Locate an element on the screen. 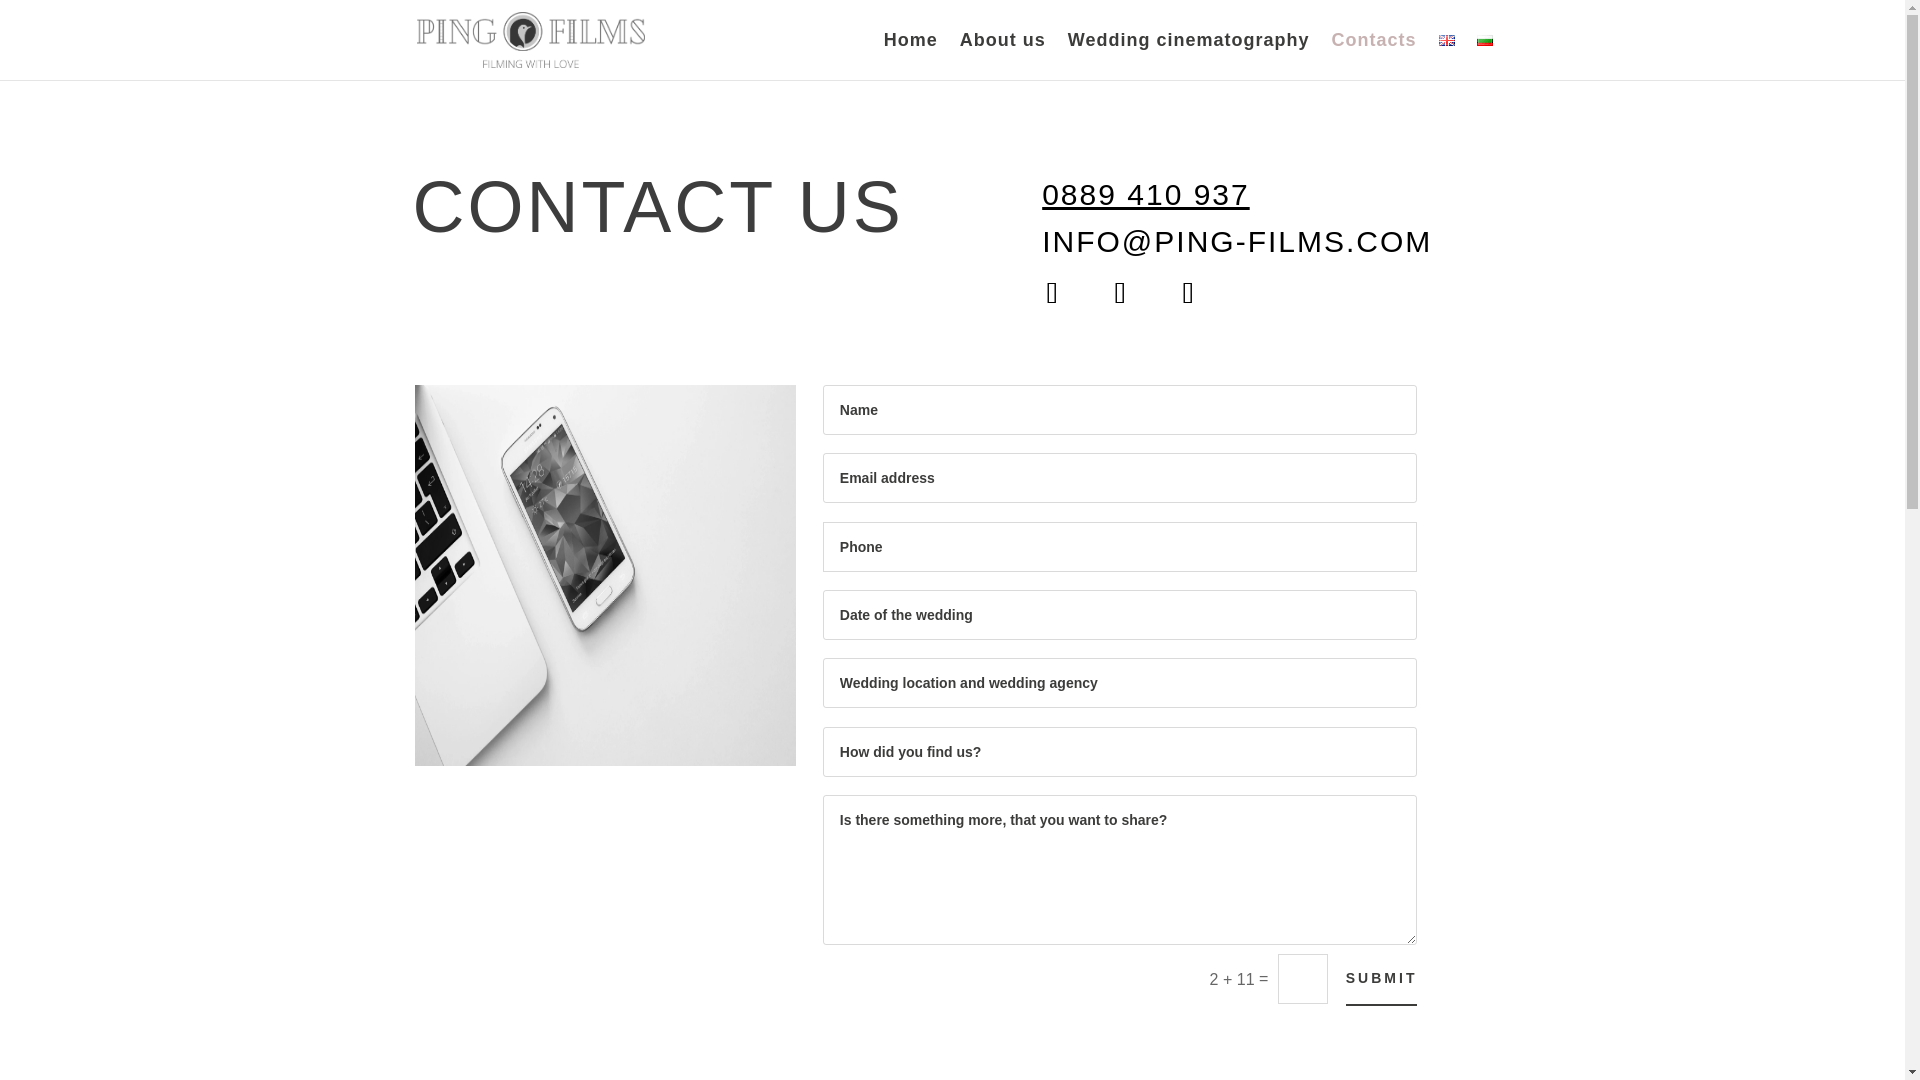  Follow on Instagram is located at coordinates (1120, 292).